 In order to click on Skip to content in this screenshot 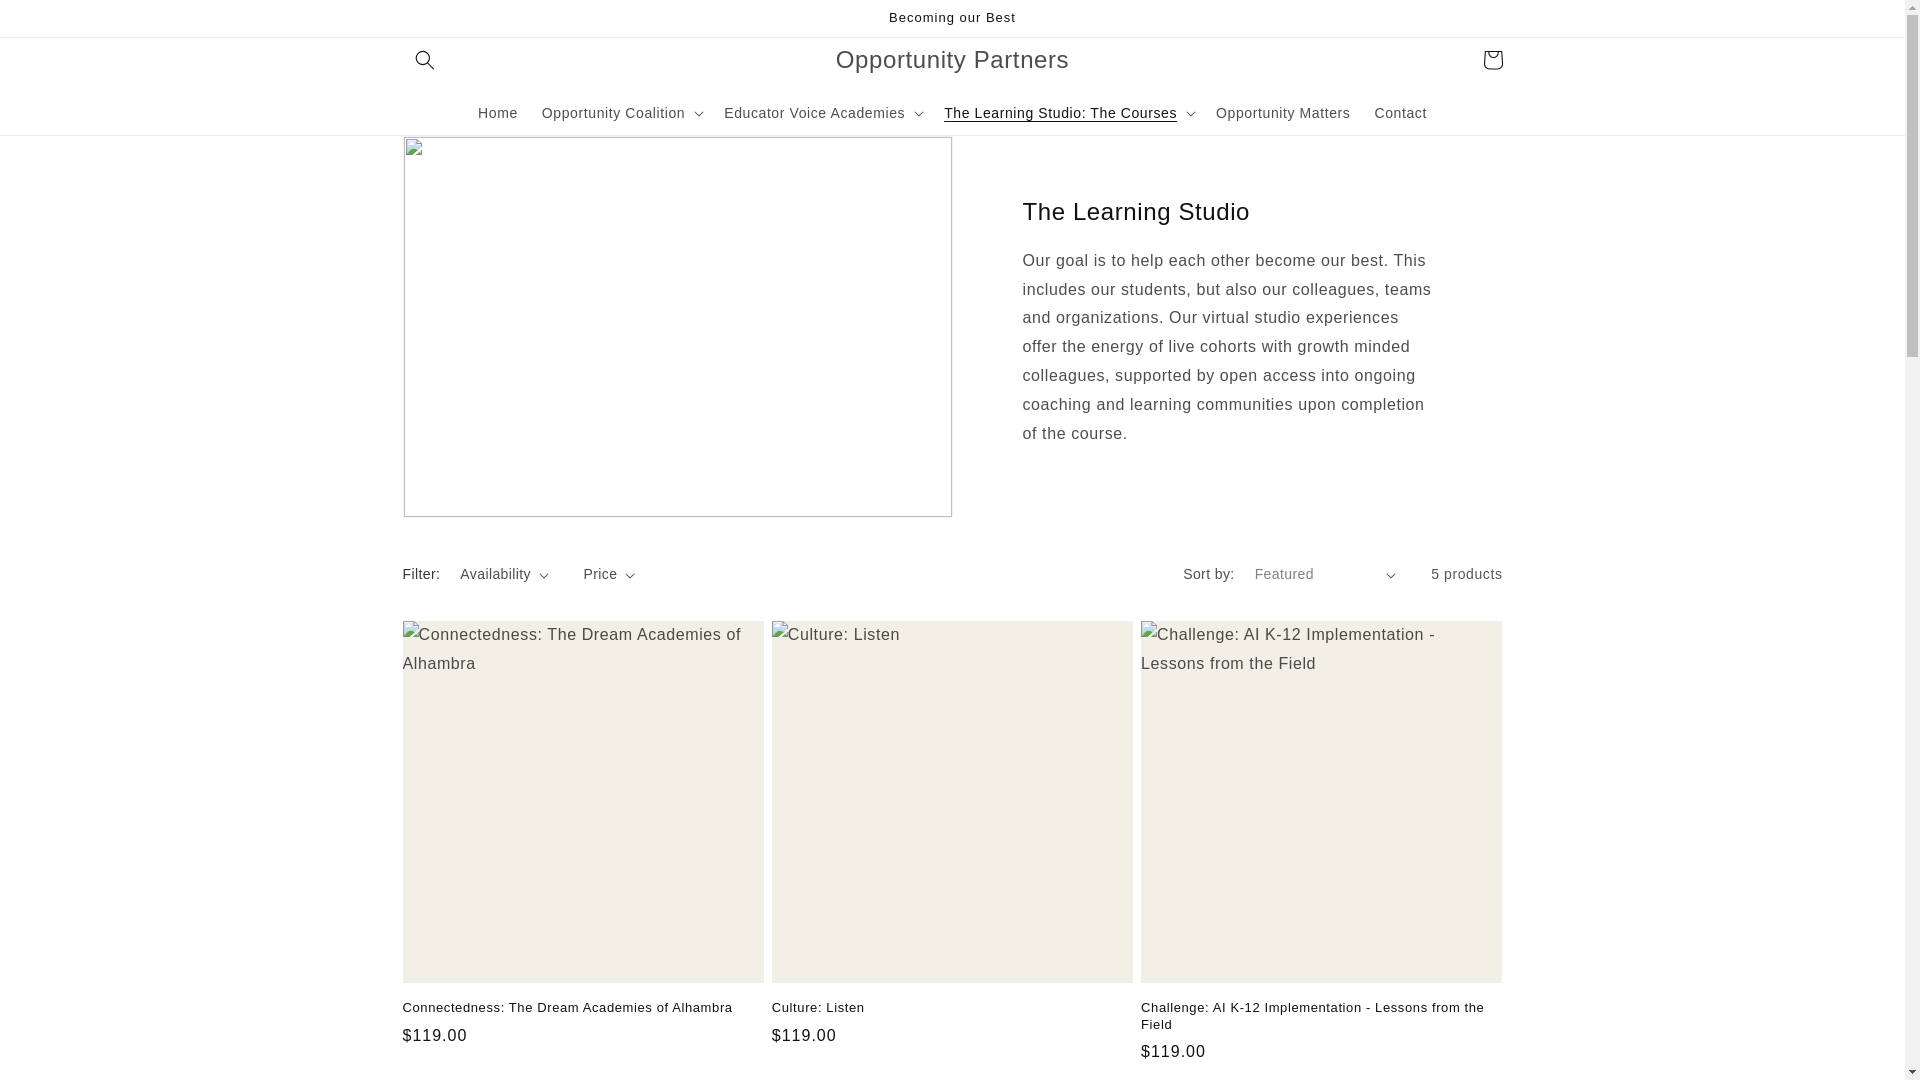, I will do `click(60, 23)`.